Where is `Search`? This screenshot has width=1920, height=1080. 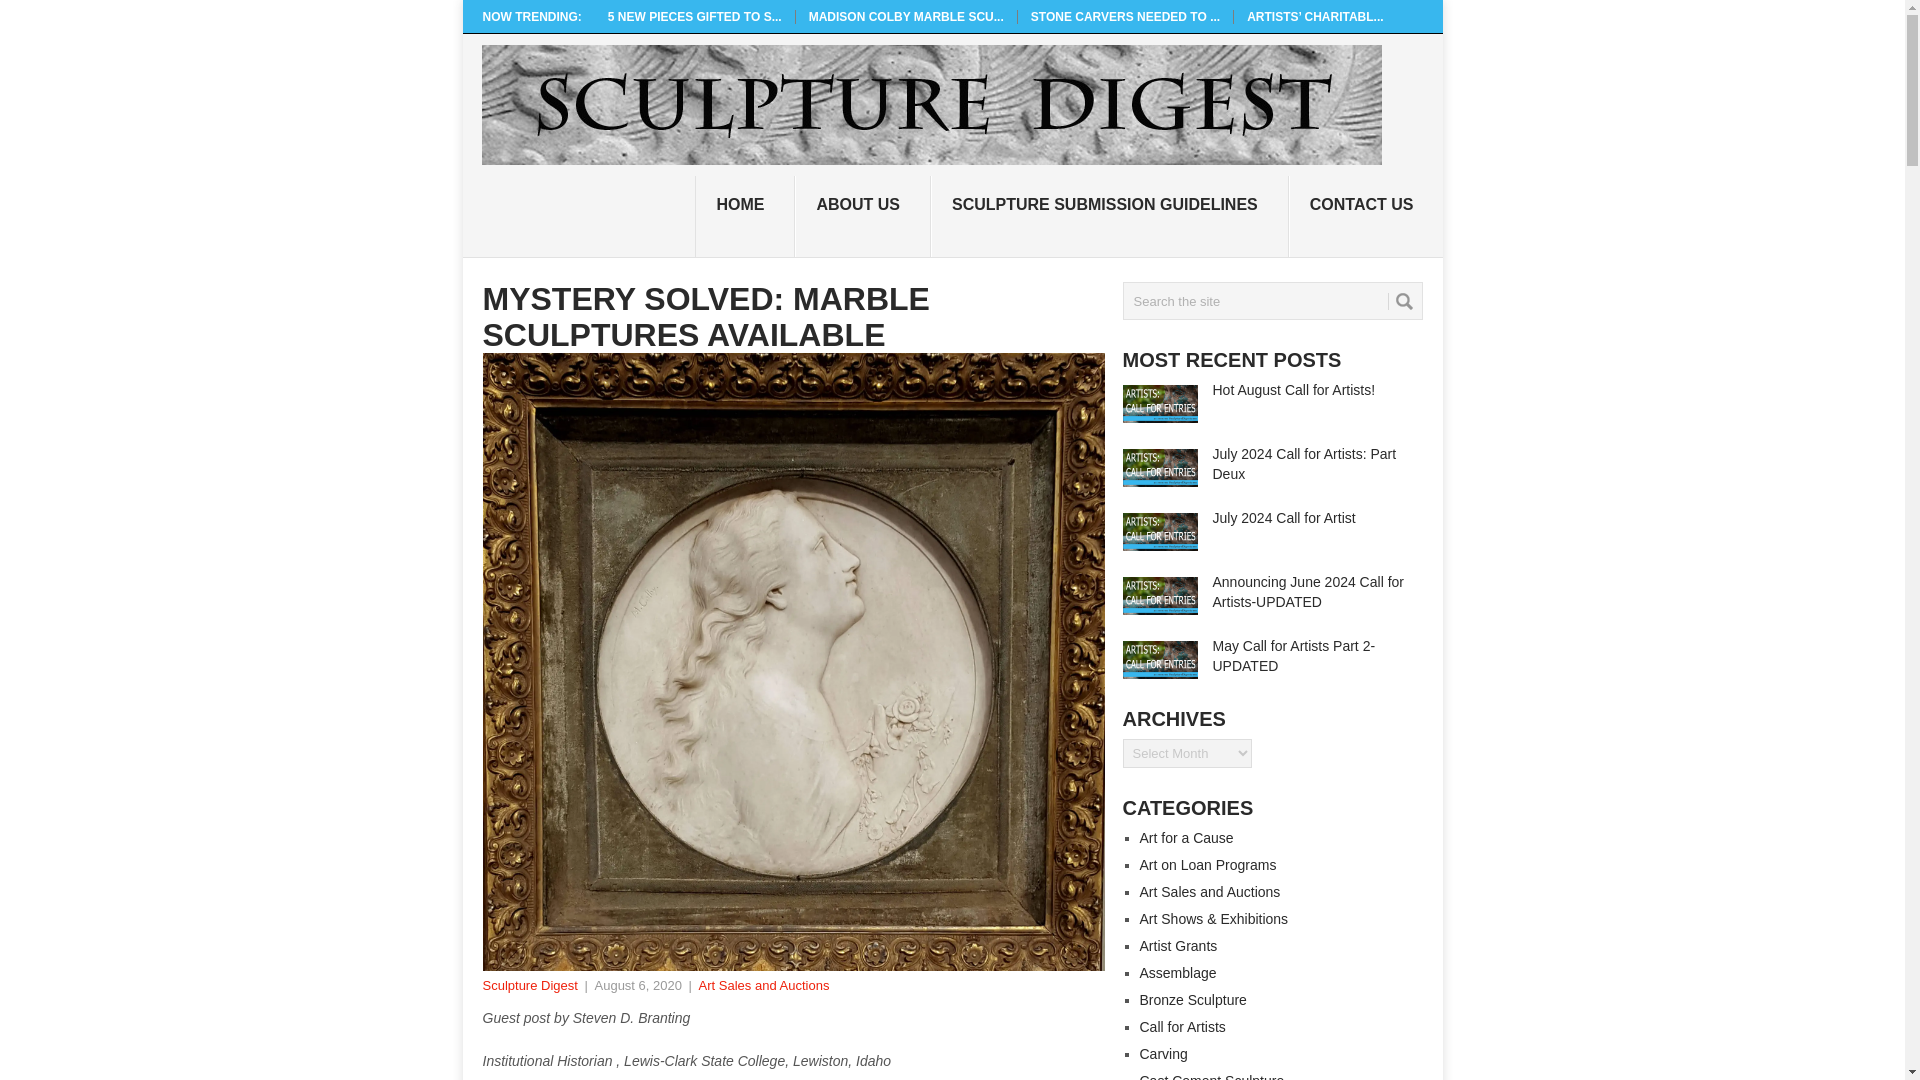
Search is located at coordinates (1404, 300).